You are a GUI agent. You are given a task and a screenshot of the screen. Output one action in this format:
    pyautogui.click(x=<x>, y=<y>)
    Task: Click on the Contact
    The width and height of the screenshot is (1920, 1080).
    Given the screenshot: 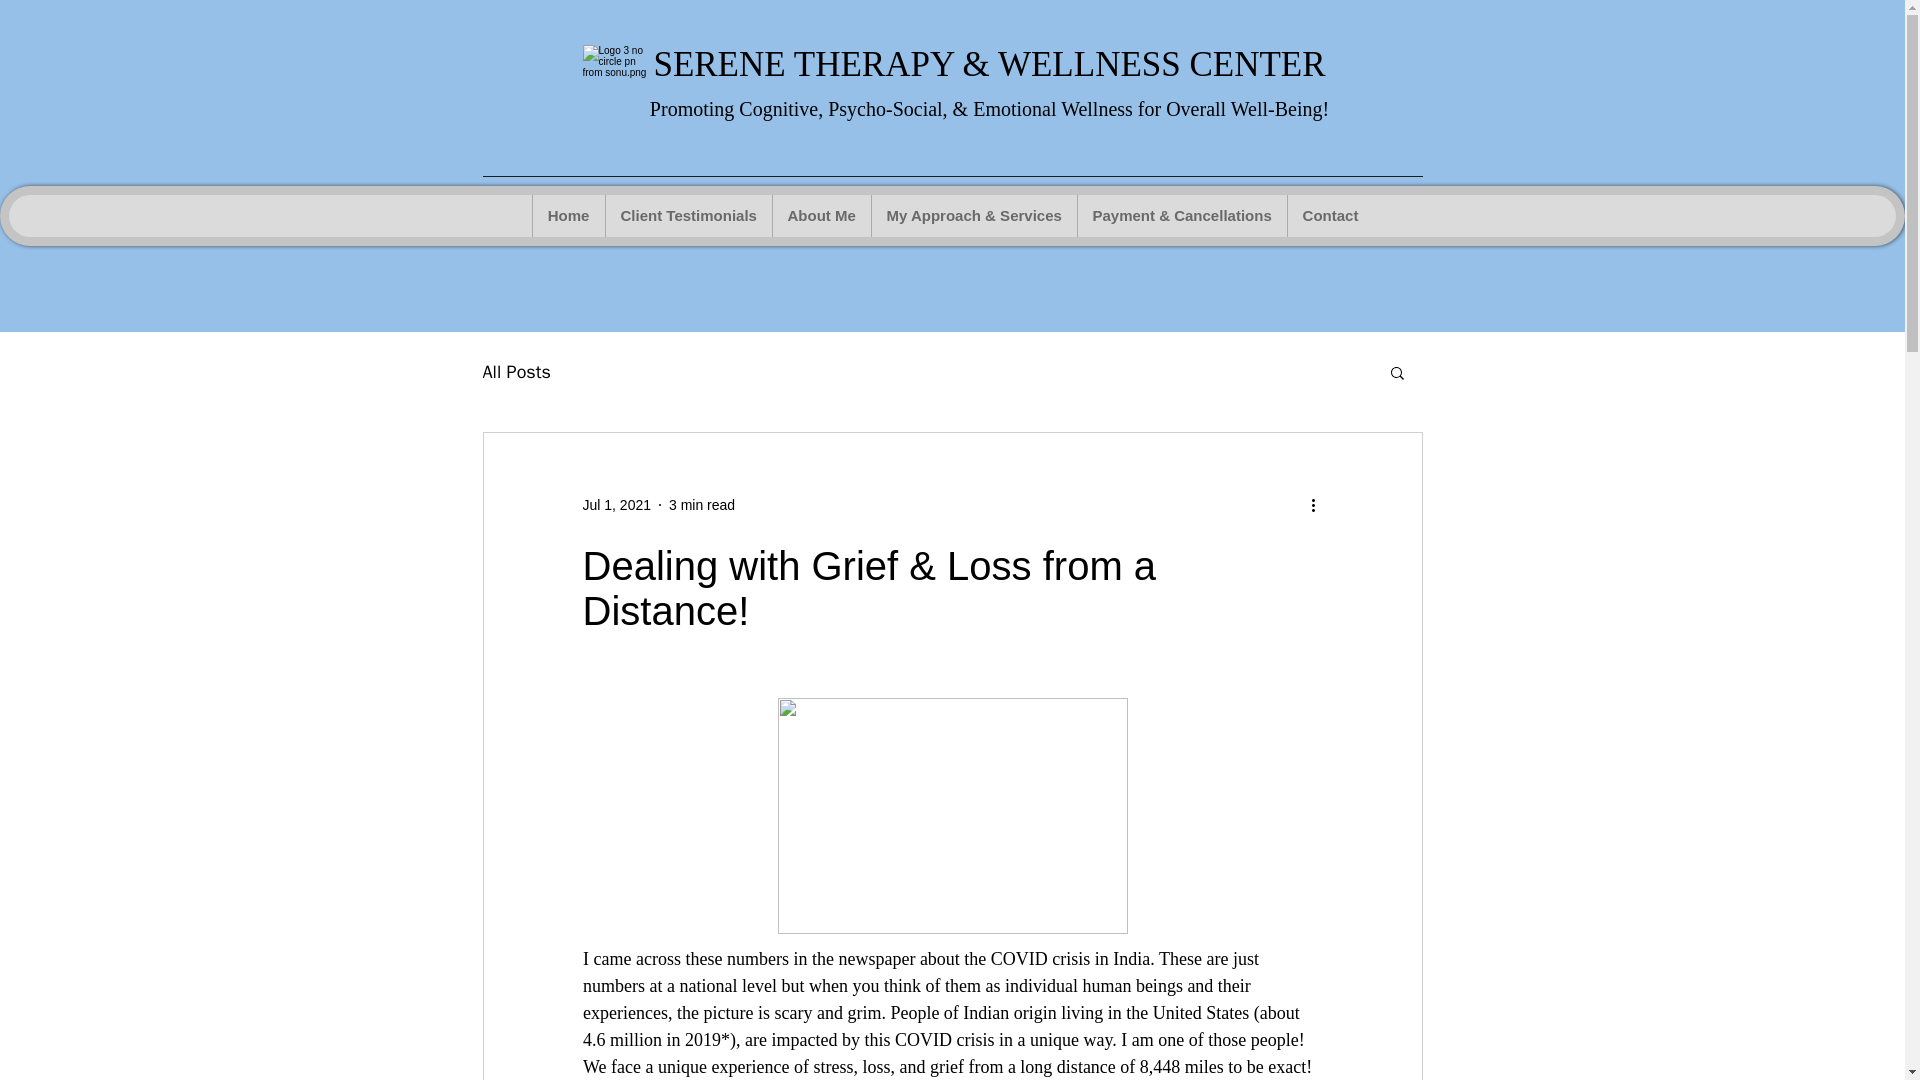 What is the action you would take?
    pyautogui.click(x=1329, y=216)
    